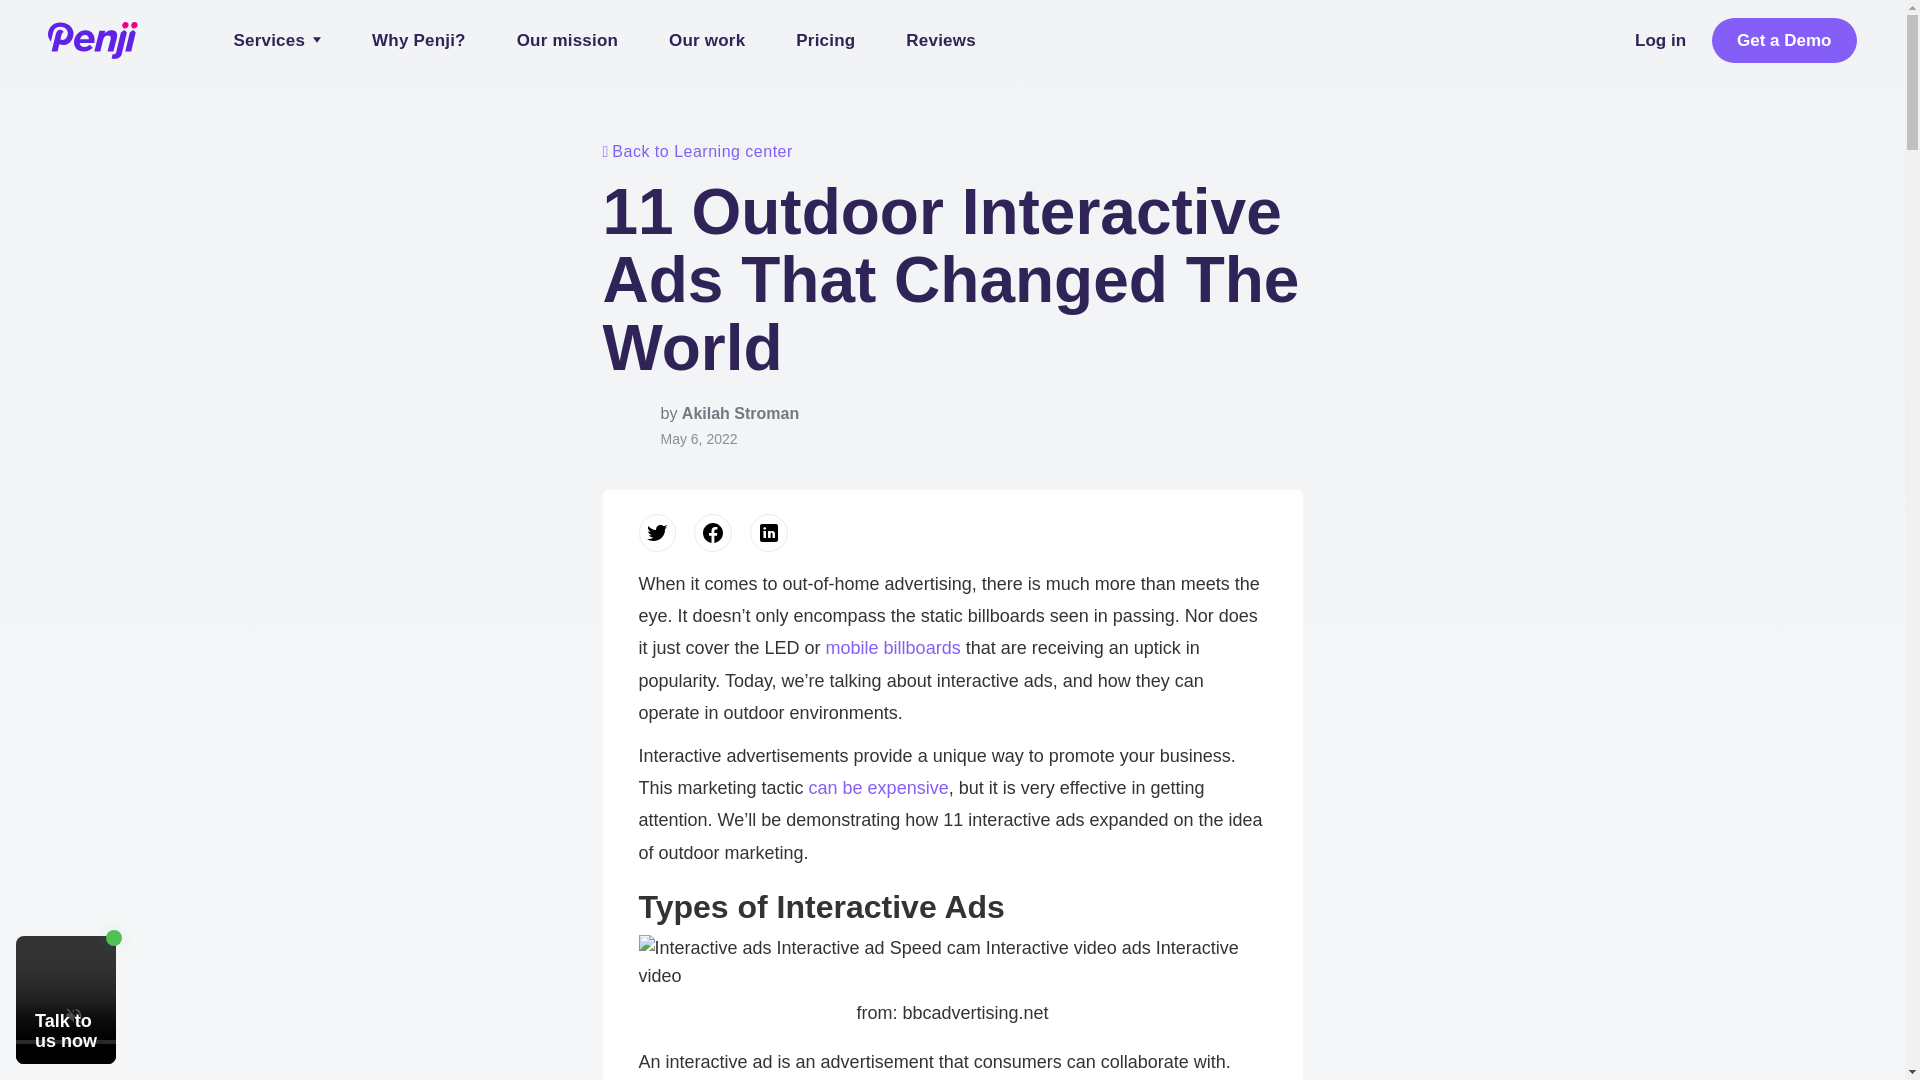  Describe the element at coordinates (952, 151) in the screenshot. I see `Back to Learning center` at that location.